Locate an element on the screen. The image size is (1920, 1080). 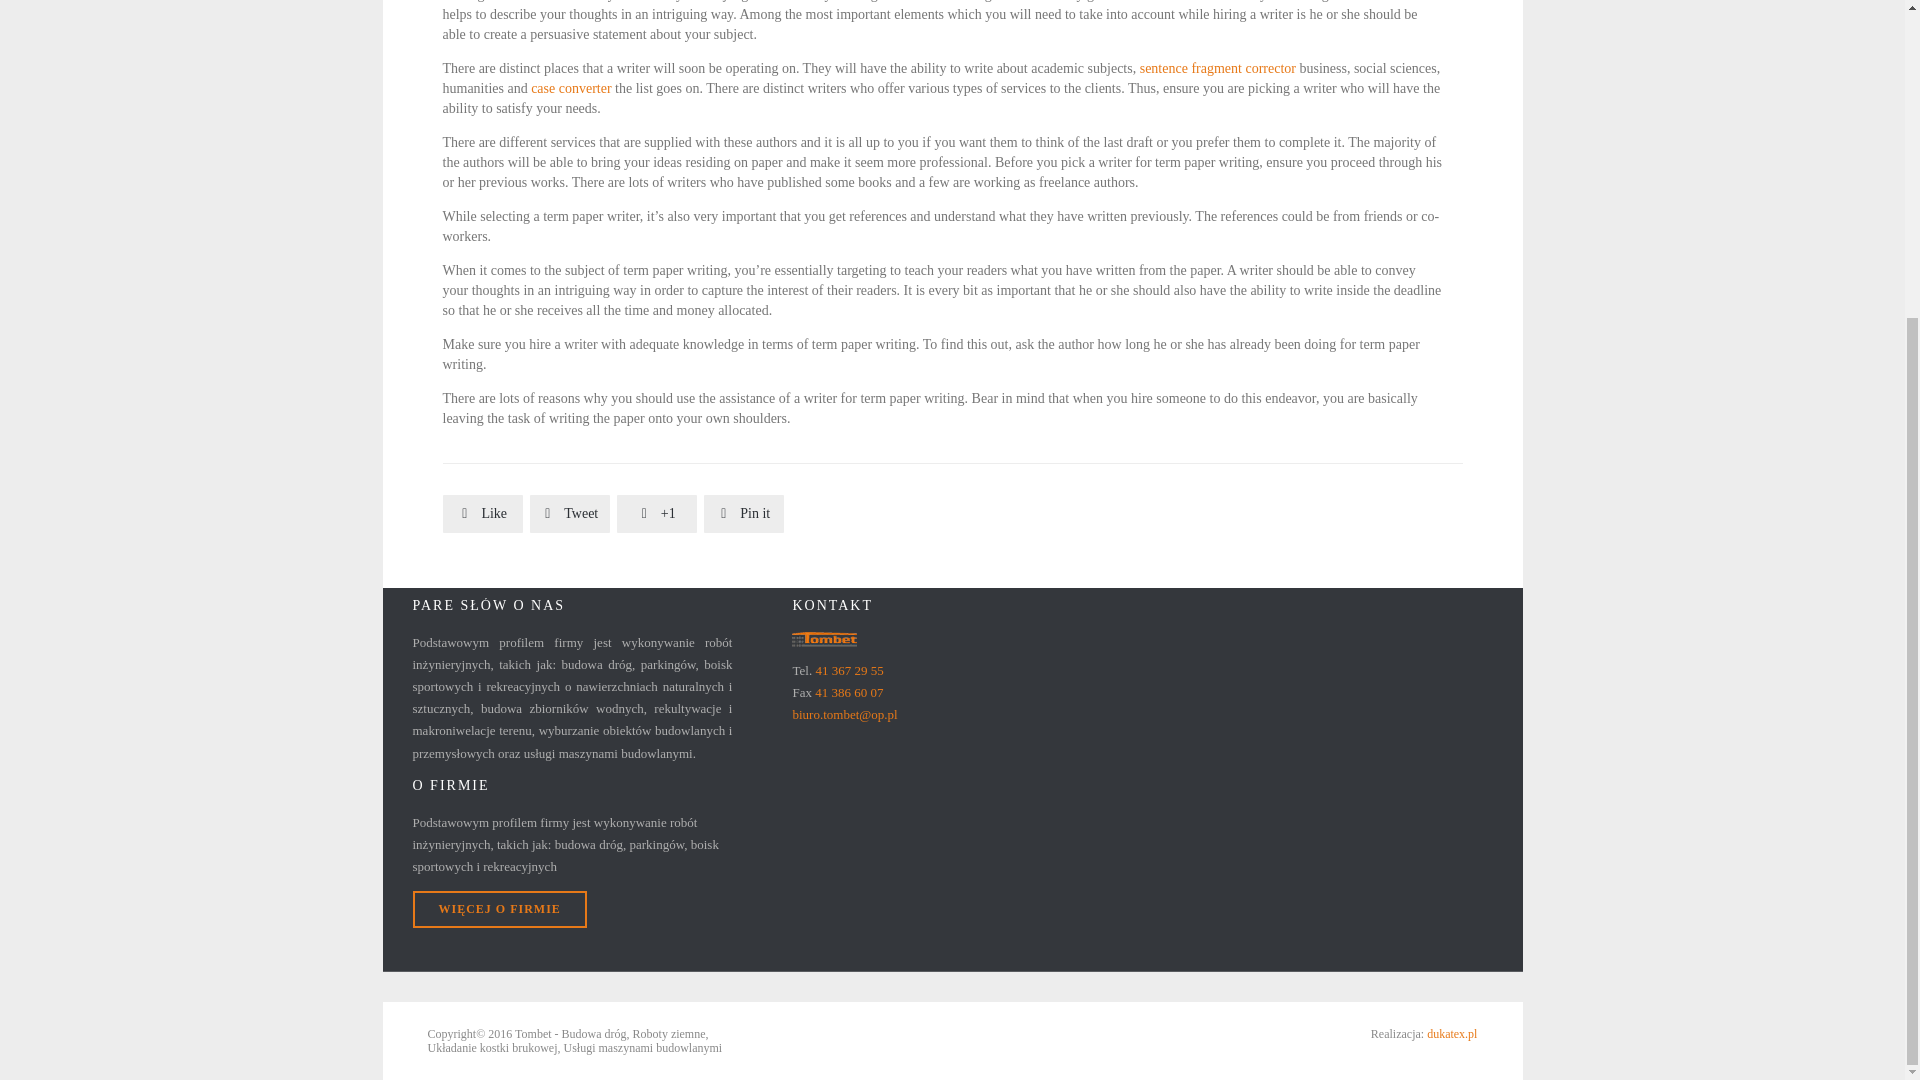
41 386 60 07 is located at coordinates (848, 692).